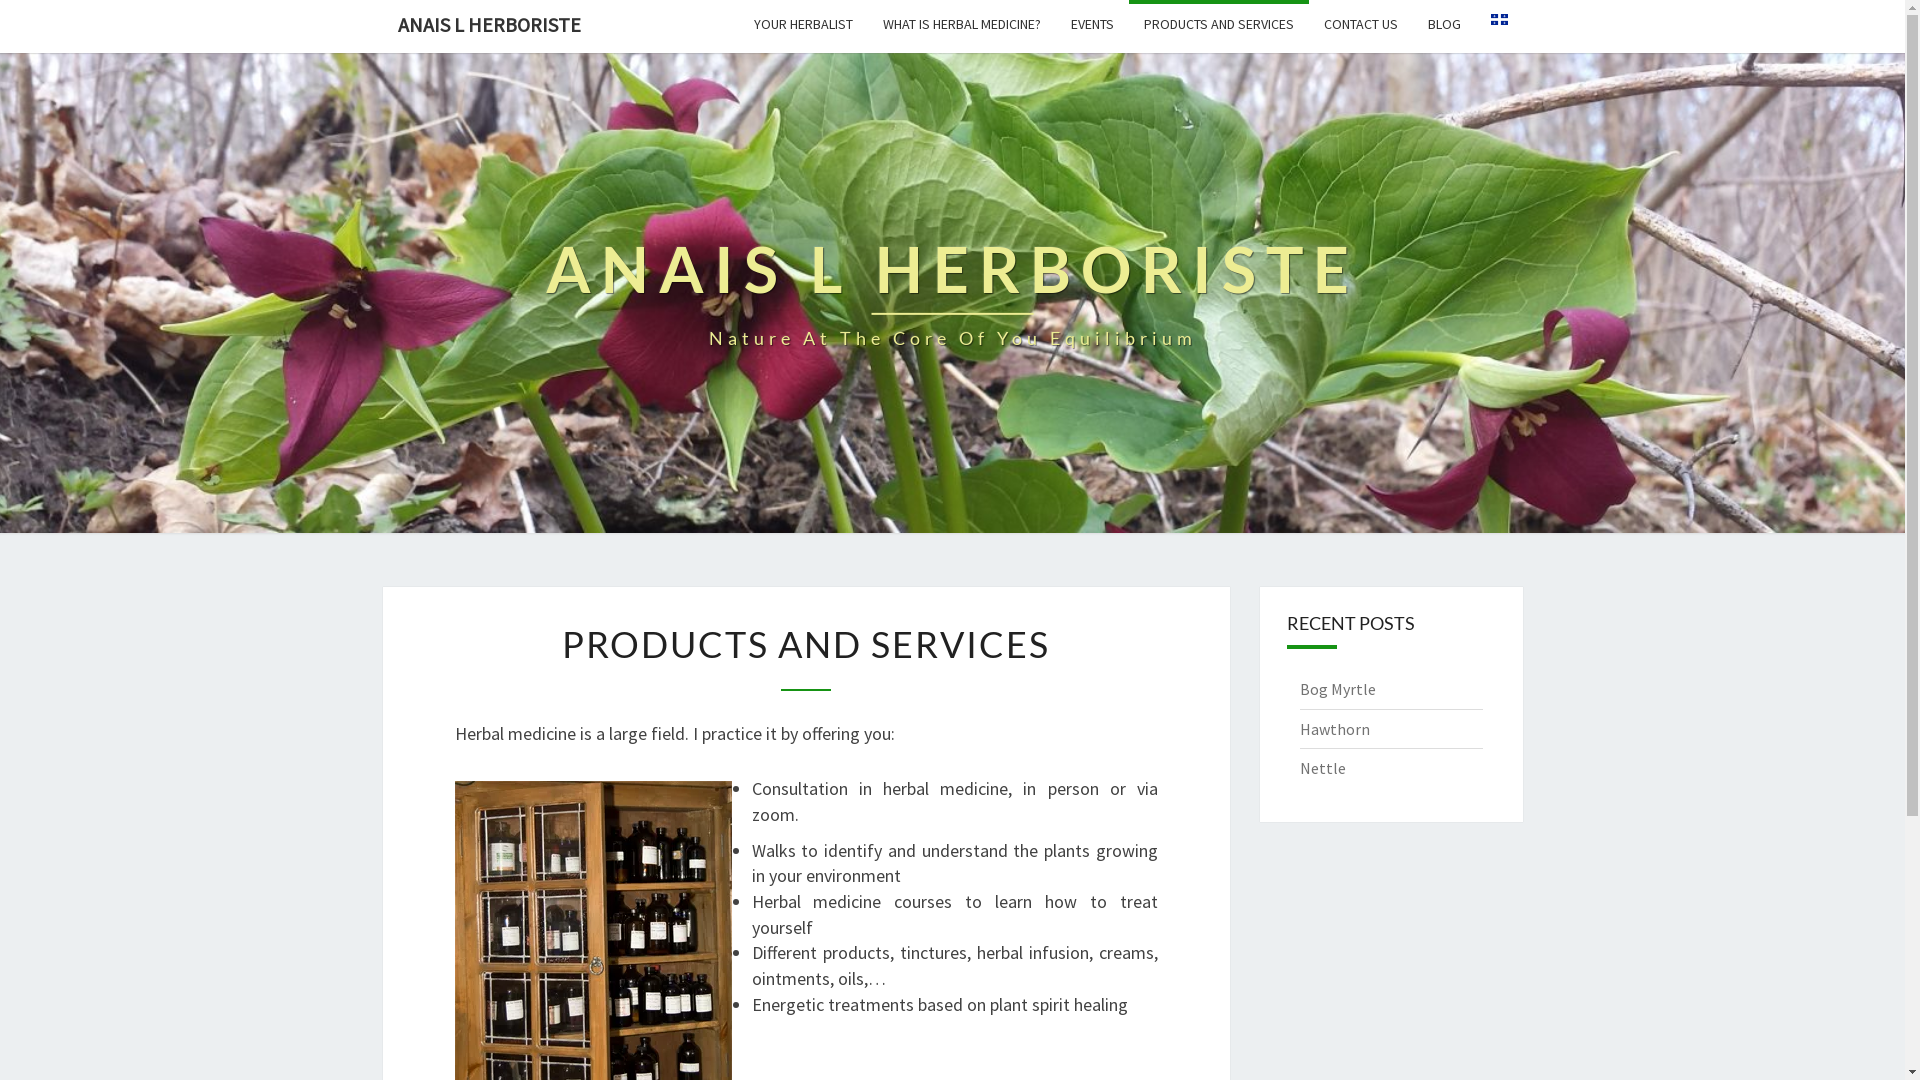 Image resolution: width=1920 pixels, height=1080 pixels. Describe the element at coordinates (1338, 689) in the screenshot. I see `Bog Myrtle` at that location.